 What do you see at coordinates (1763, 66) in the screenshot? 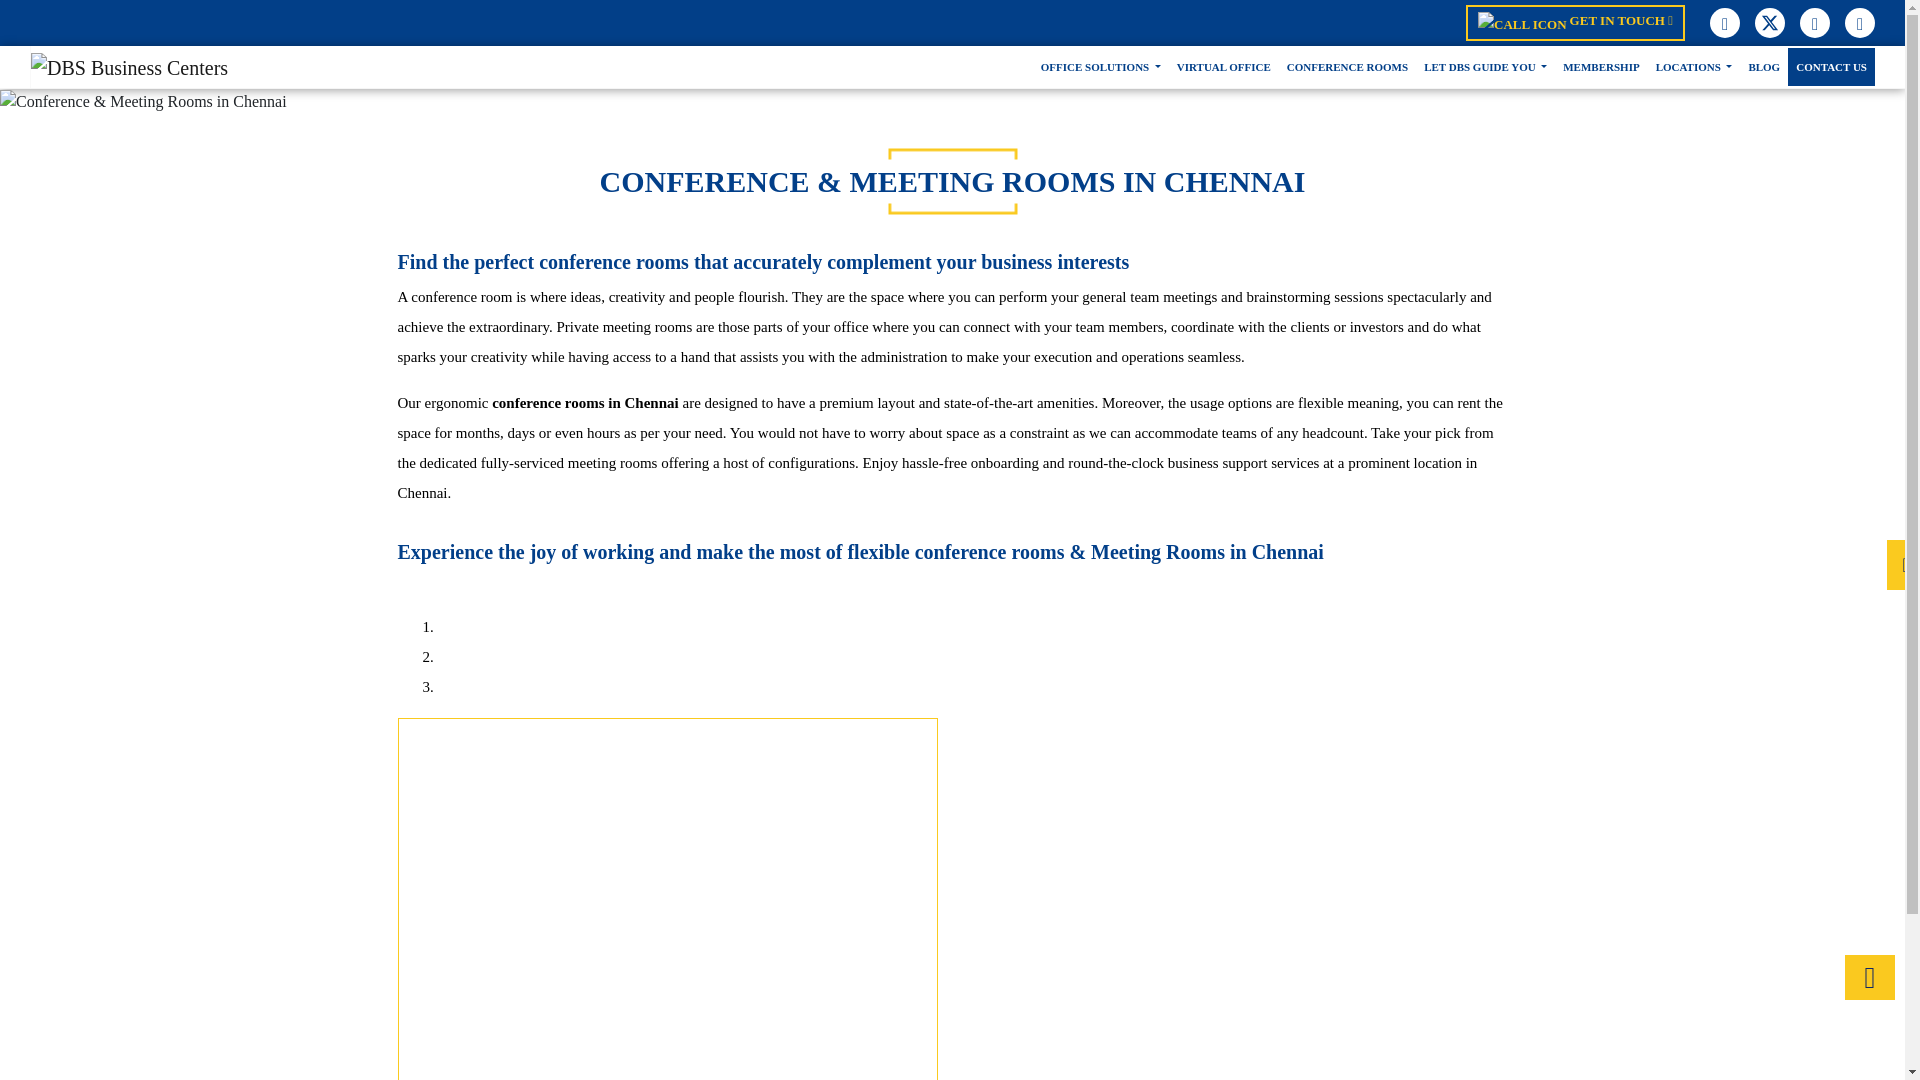
I see `BLOG` at bounding box center [1763, 66].